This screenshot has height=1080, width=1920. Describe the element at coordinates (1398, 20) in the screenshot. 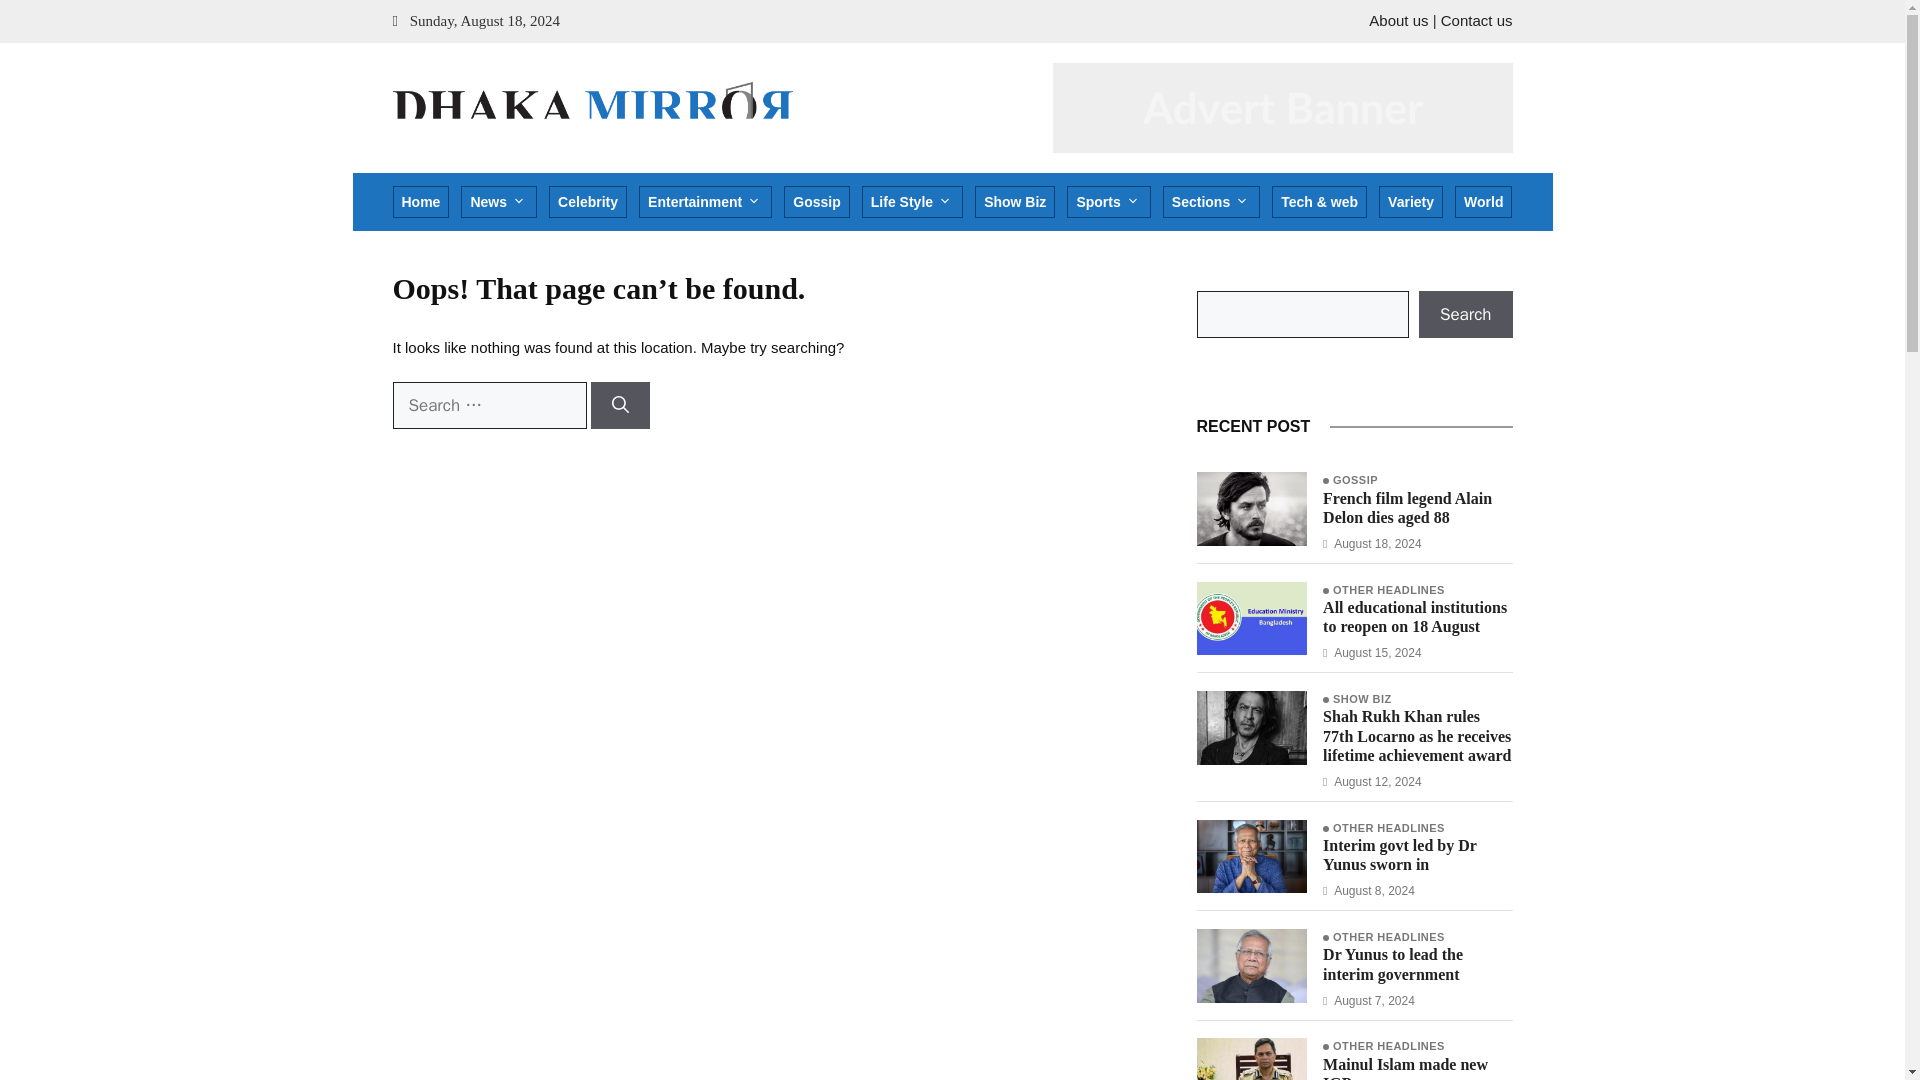

I see `About us` at that location.